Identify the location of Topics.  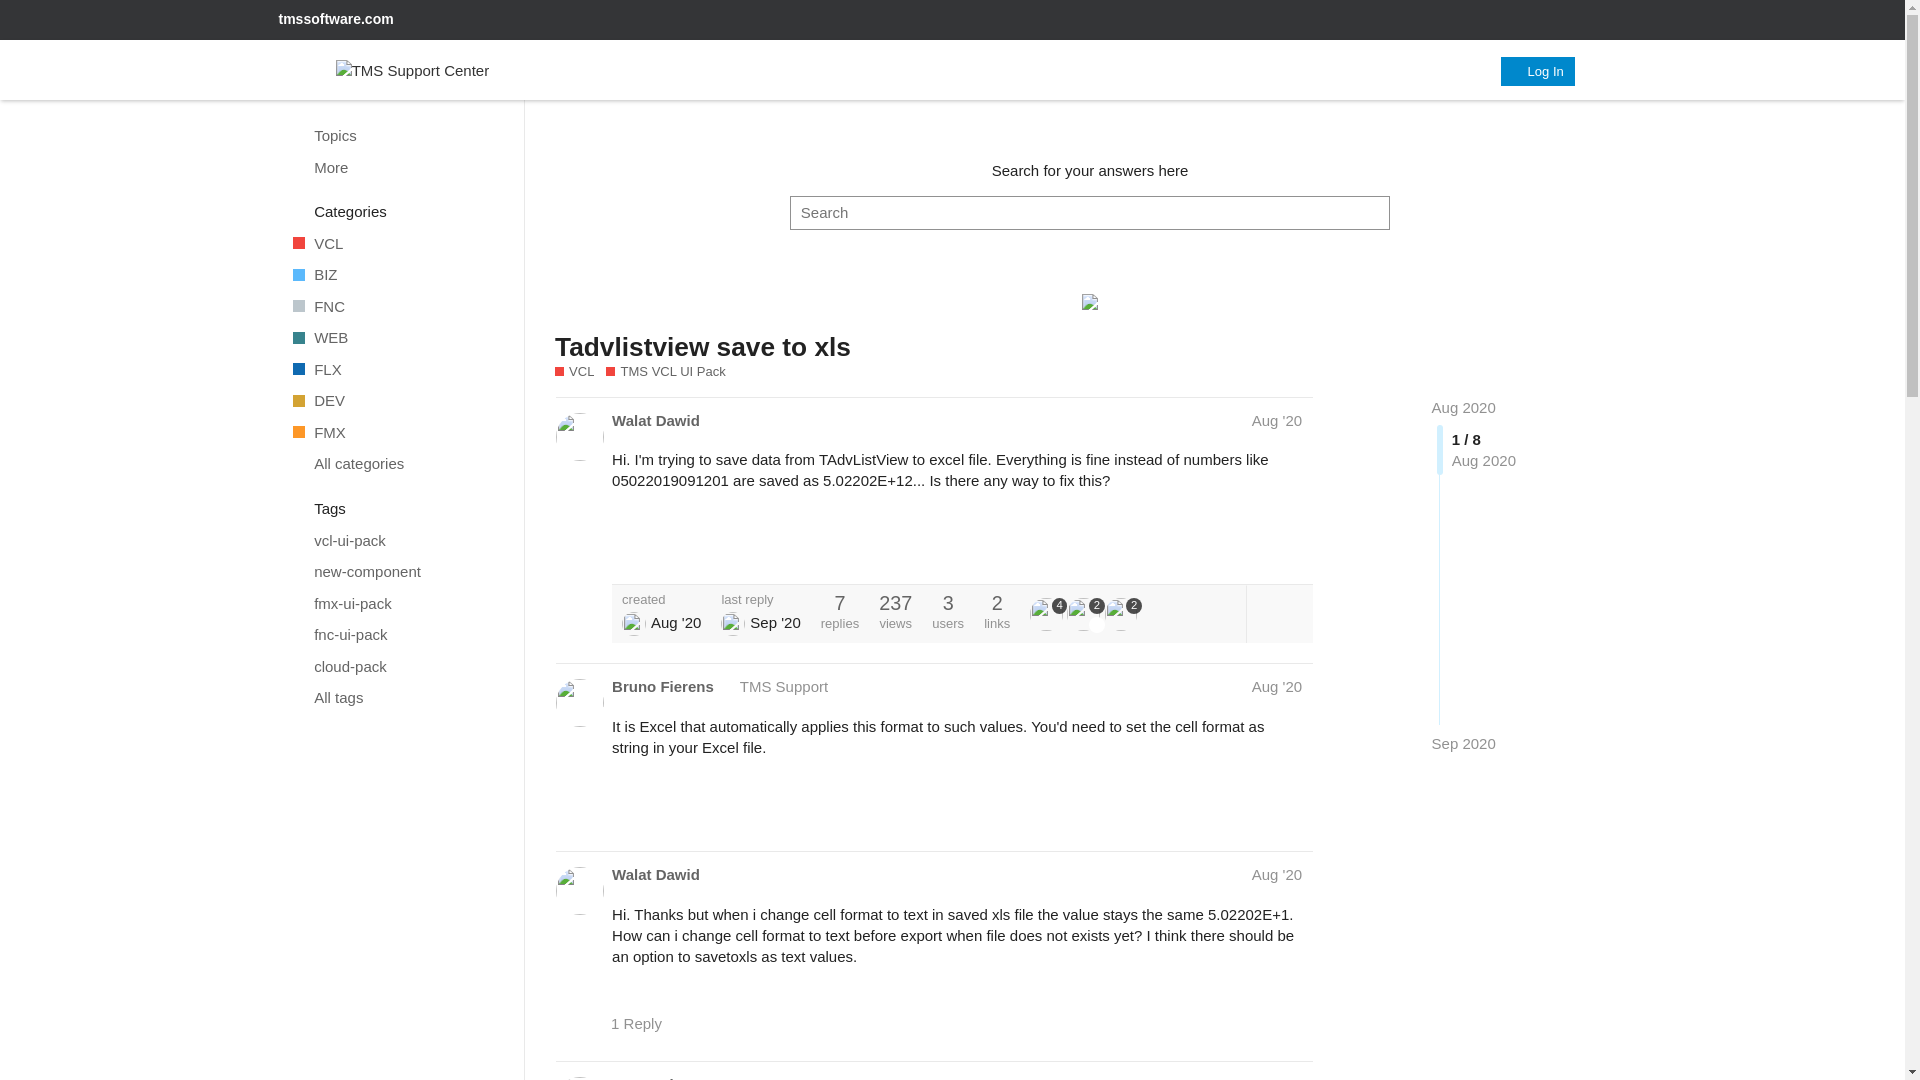
(397, 136).